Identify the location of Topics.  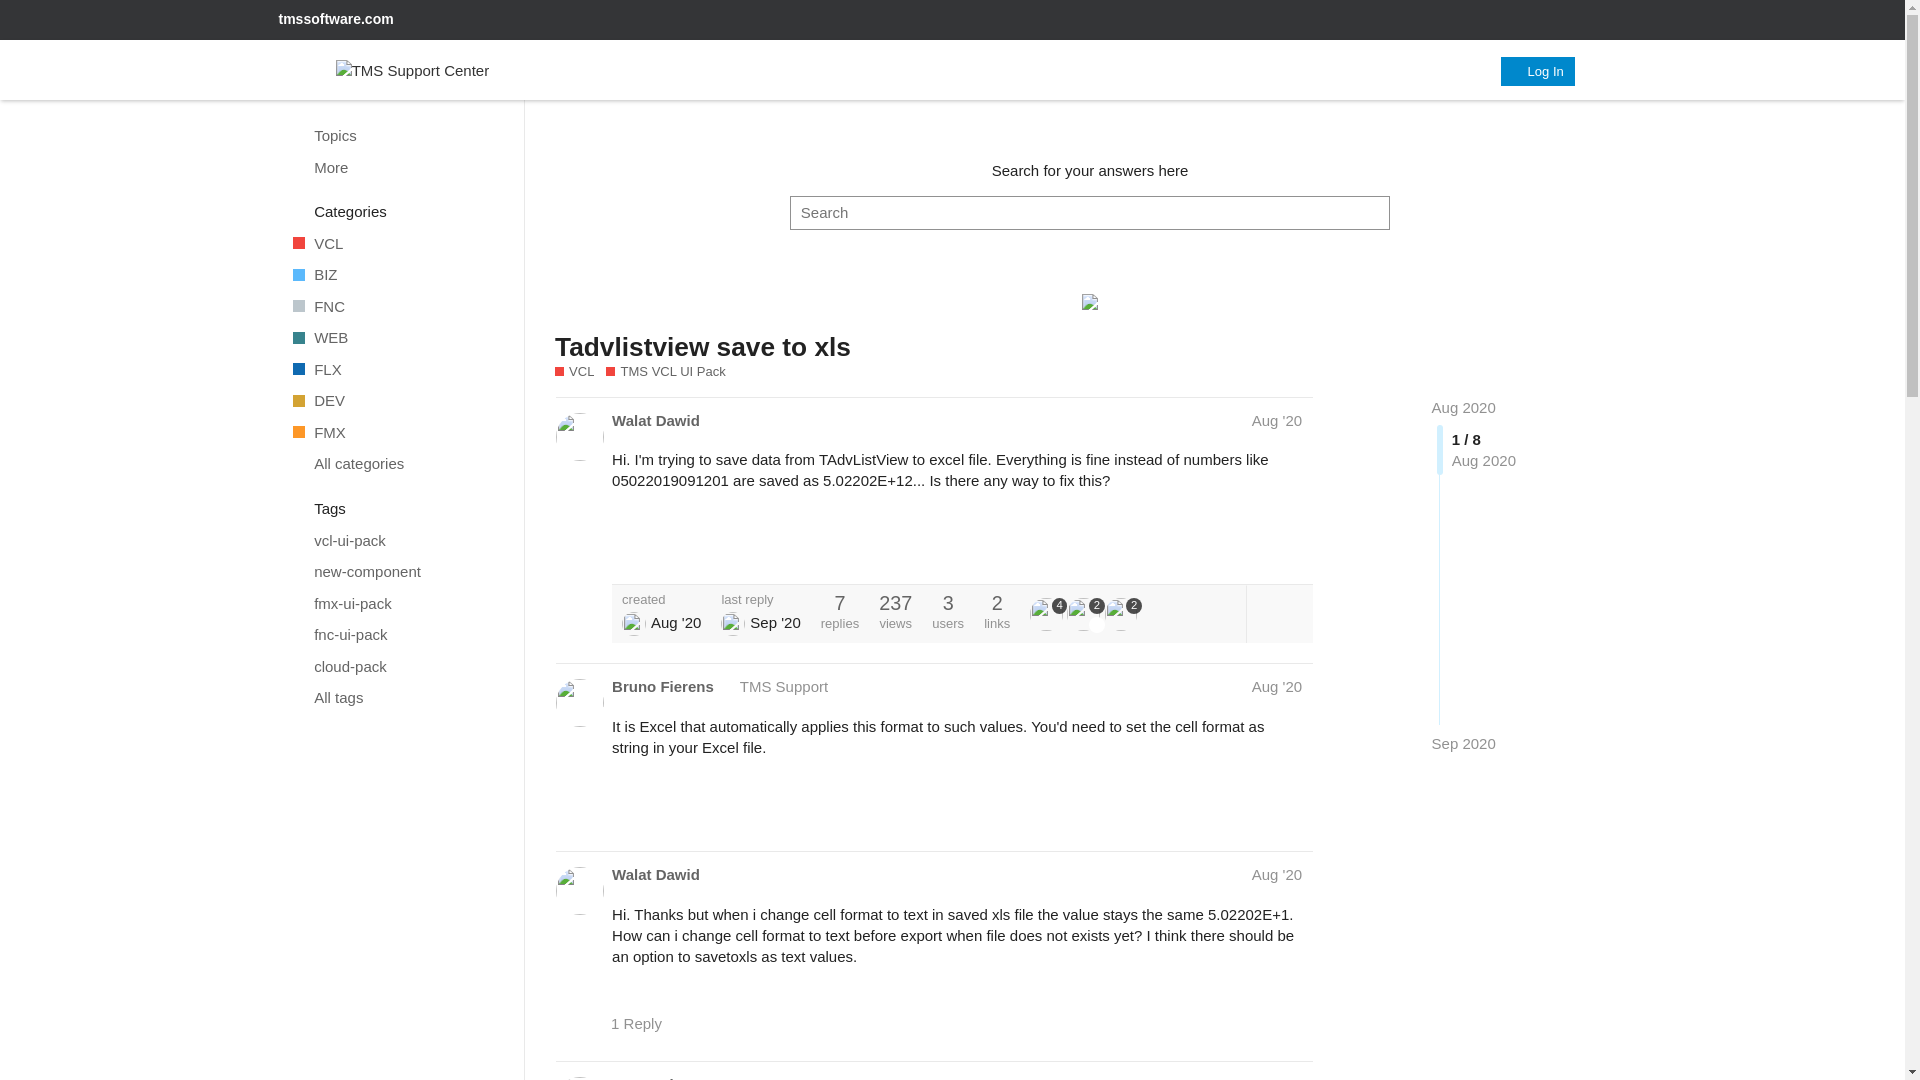
(397, 136).